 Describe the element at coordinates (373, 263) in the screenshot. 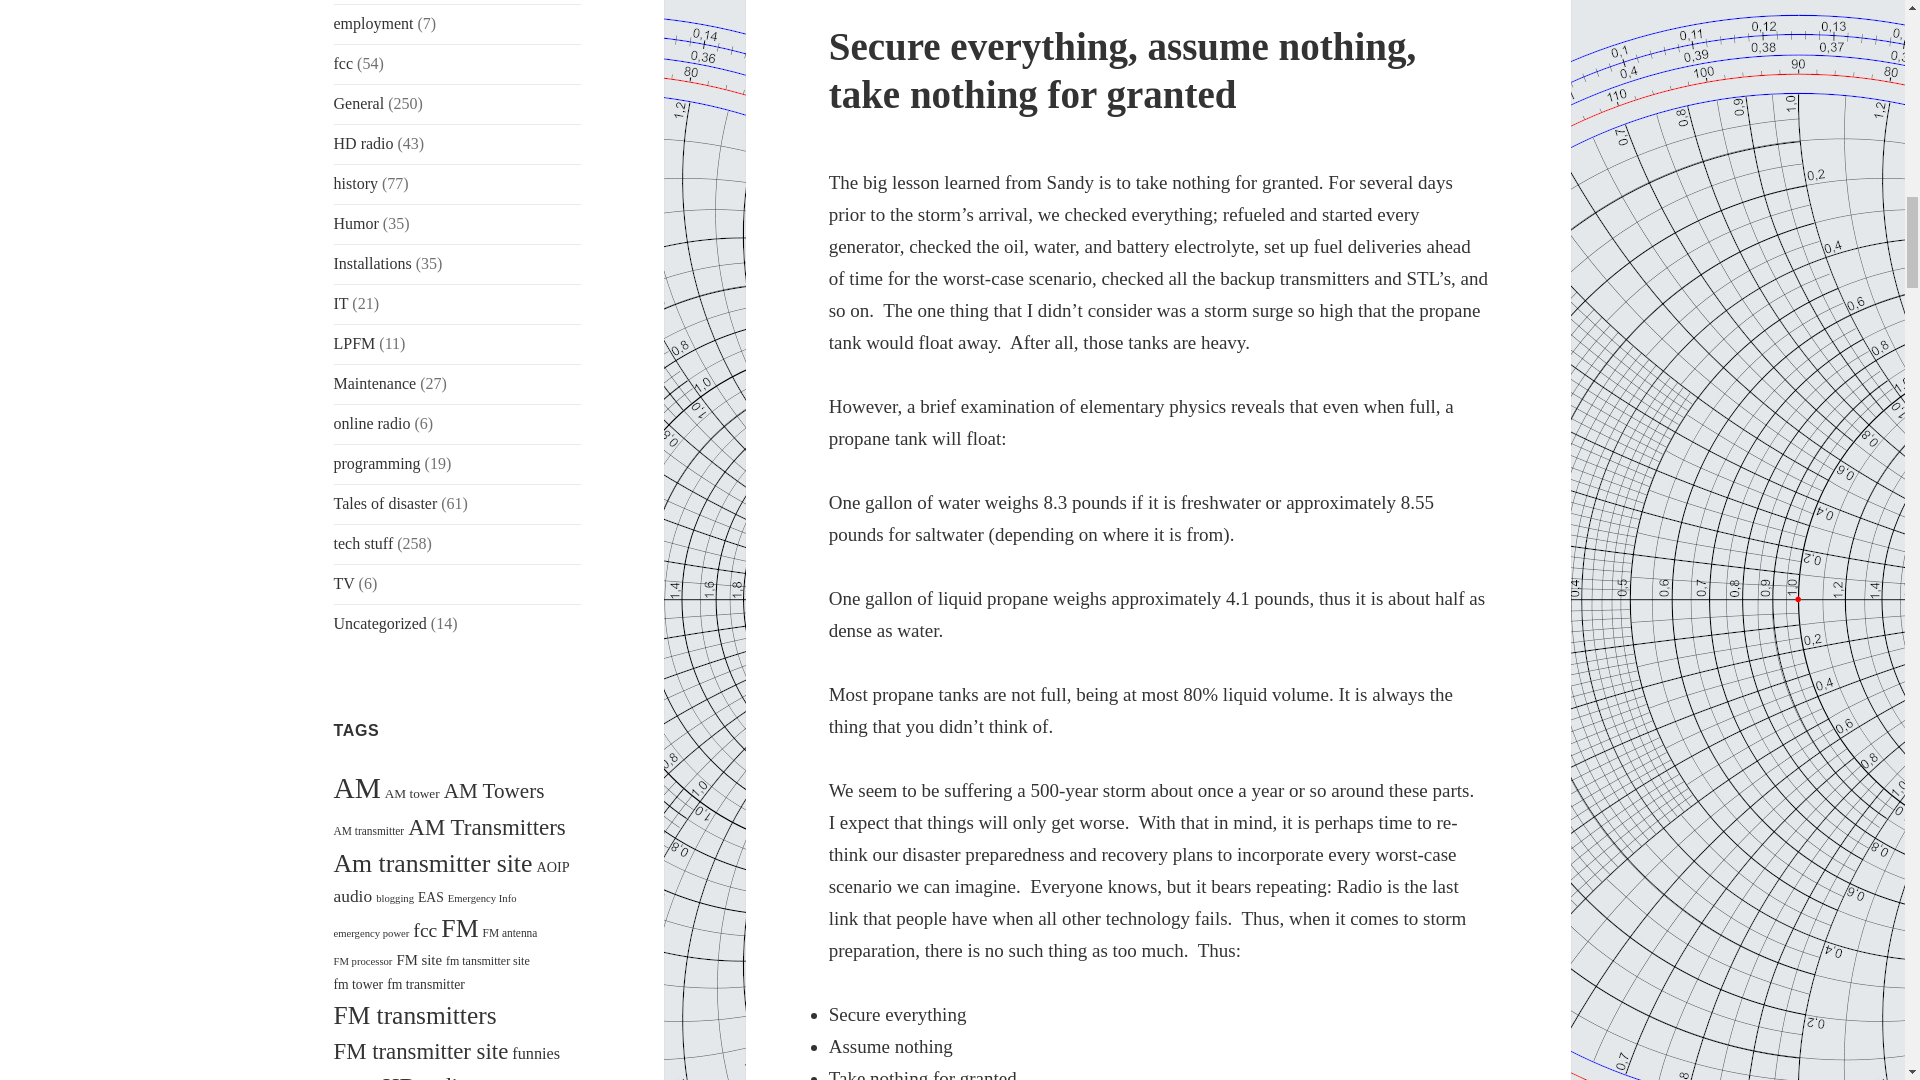

I see `Installations` at that location.